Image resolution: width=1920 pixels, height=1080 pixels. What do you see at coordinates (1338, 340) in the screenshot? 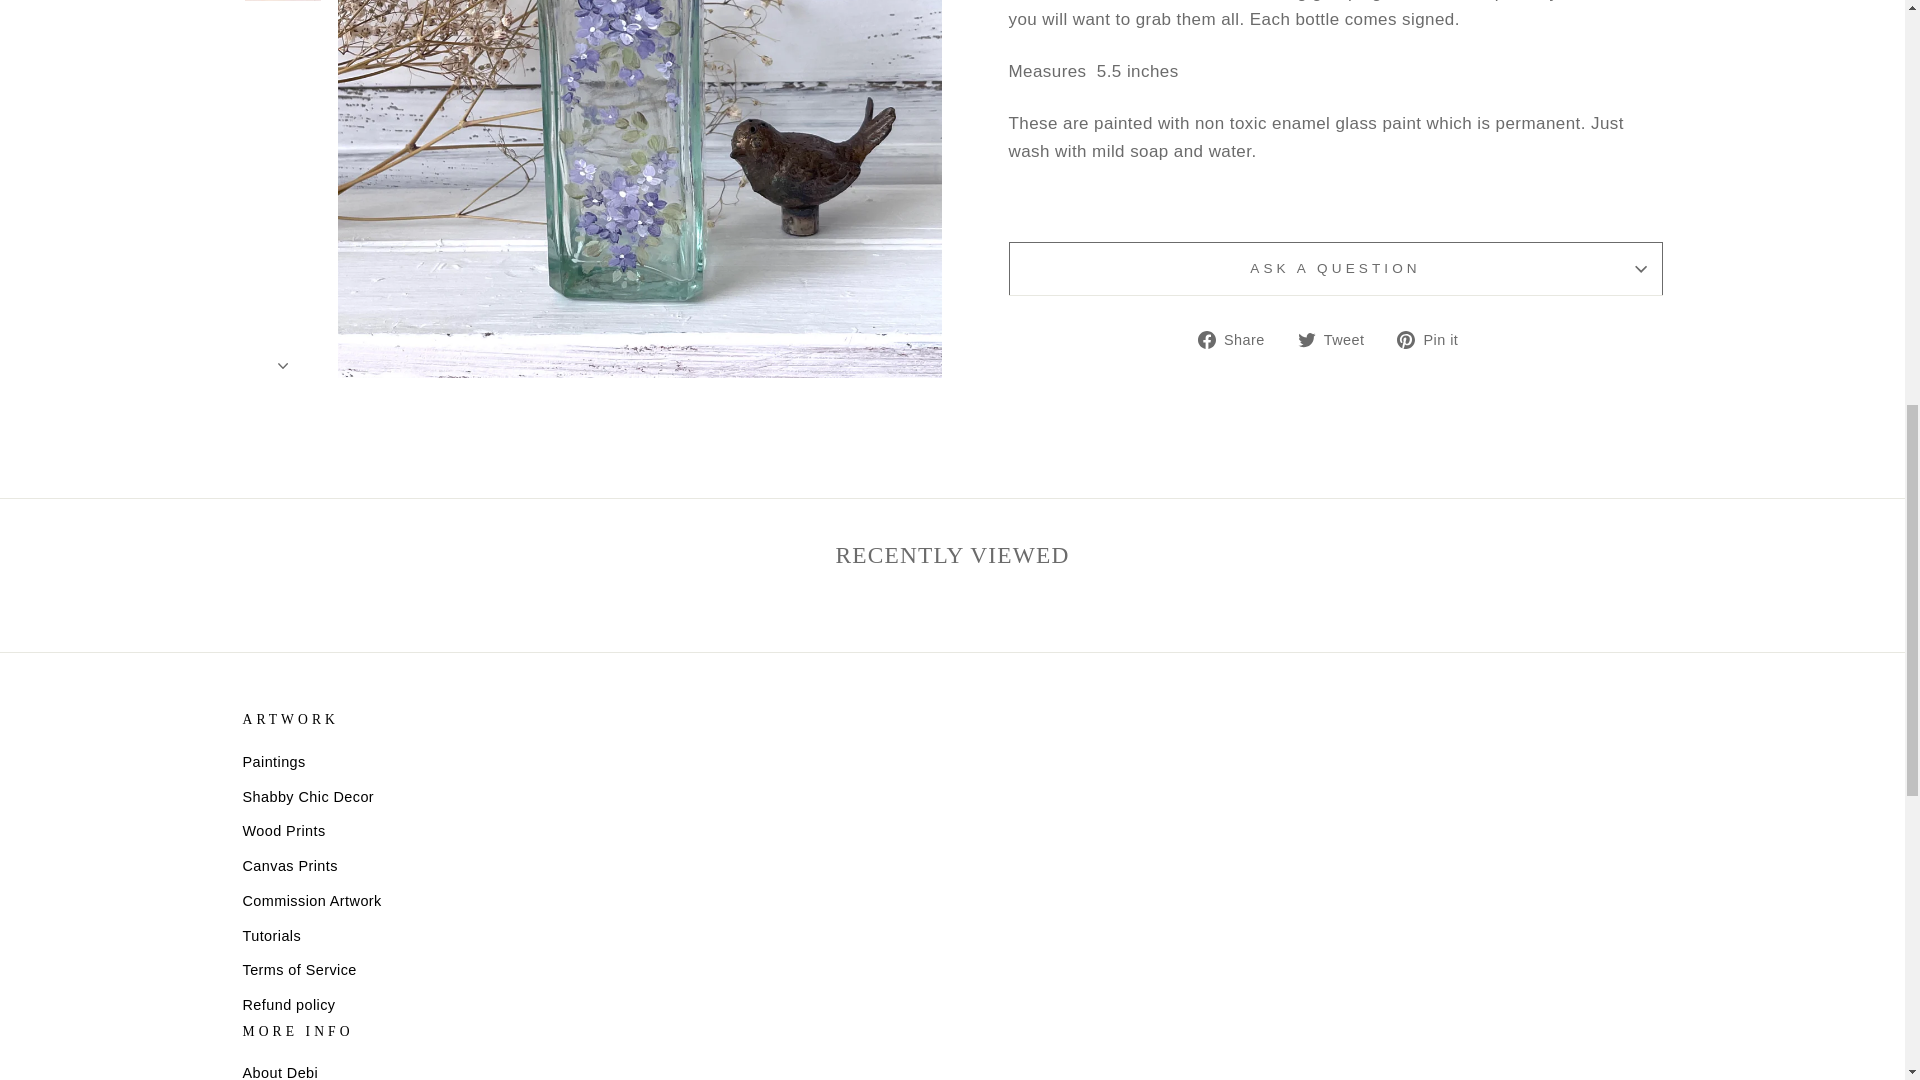
I see `Tweet on Twitter` at bounding box center [1338, 340].